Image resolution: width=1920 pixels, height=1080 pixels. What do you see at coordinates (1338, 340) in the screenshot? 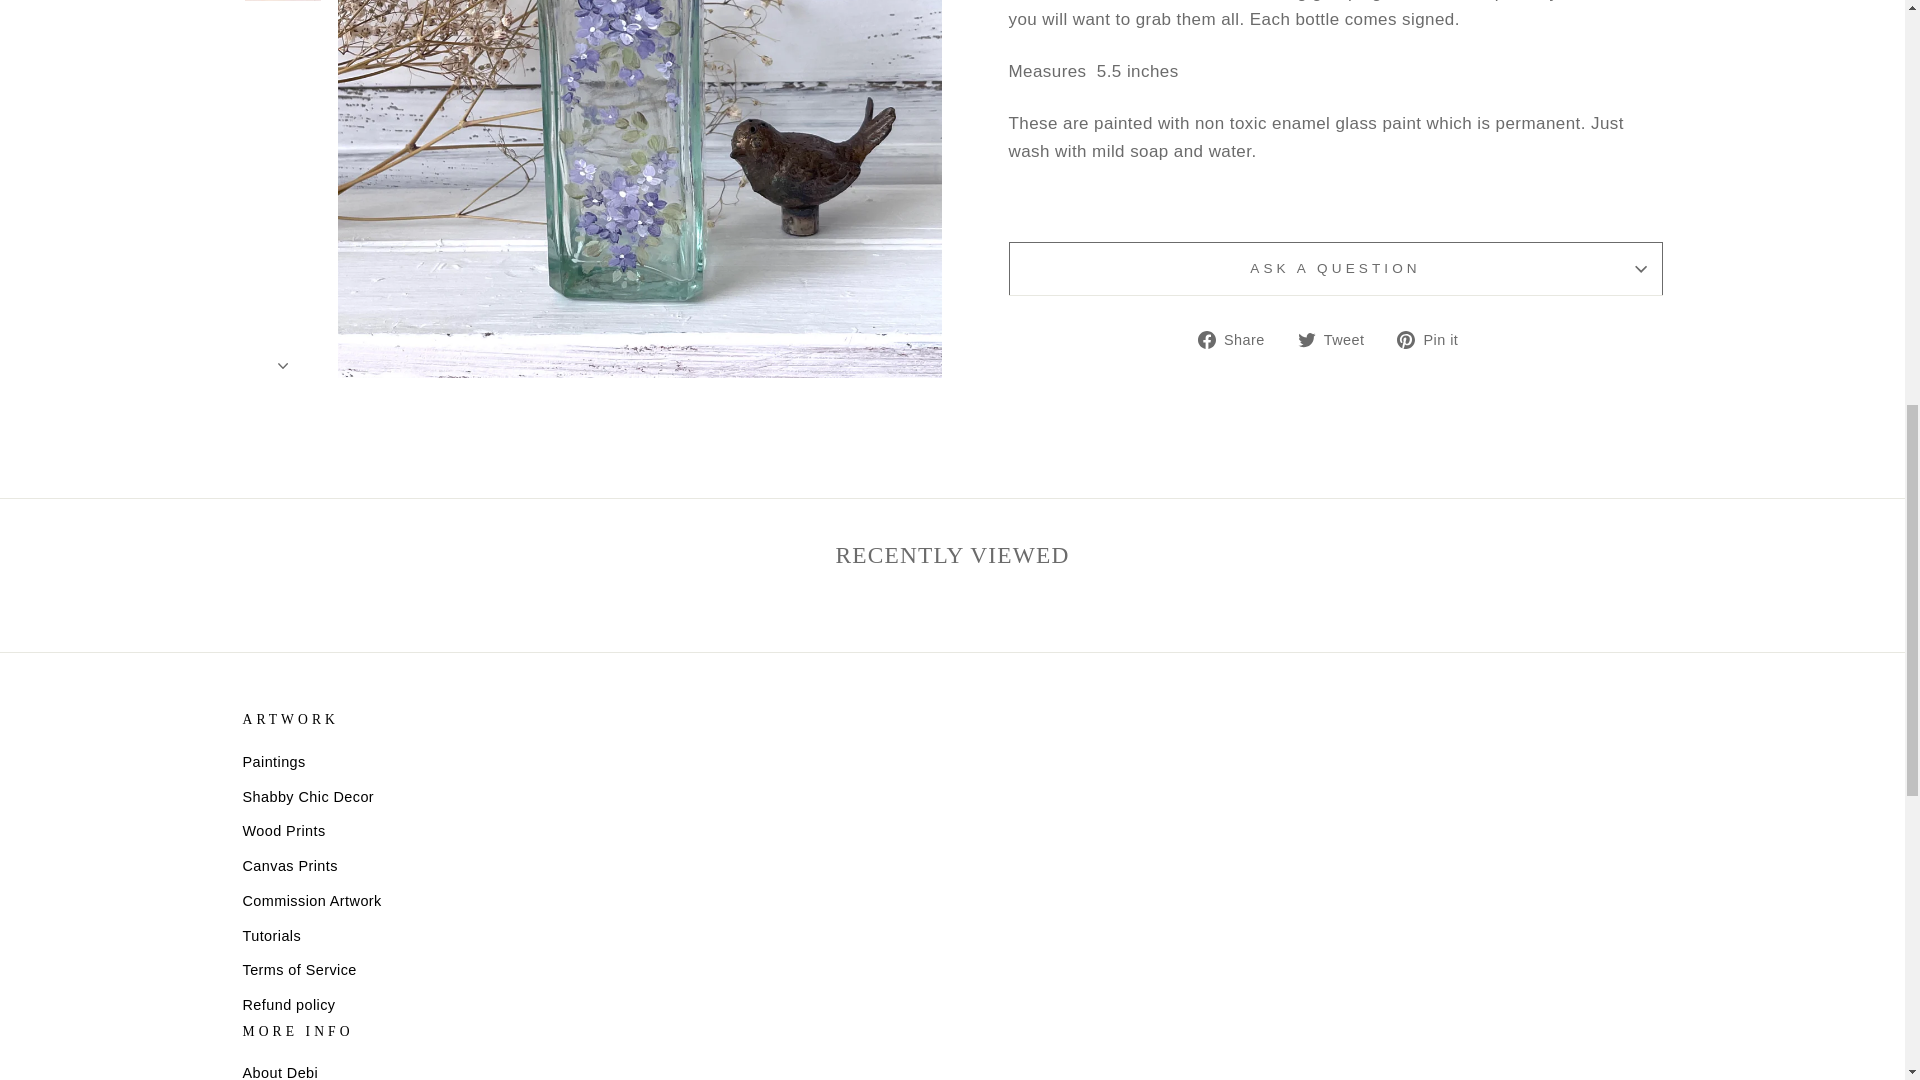
I see `Tweet on Twitter` at bounding box center [1338, 340].